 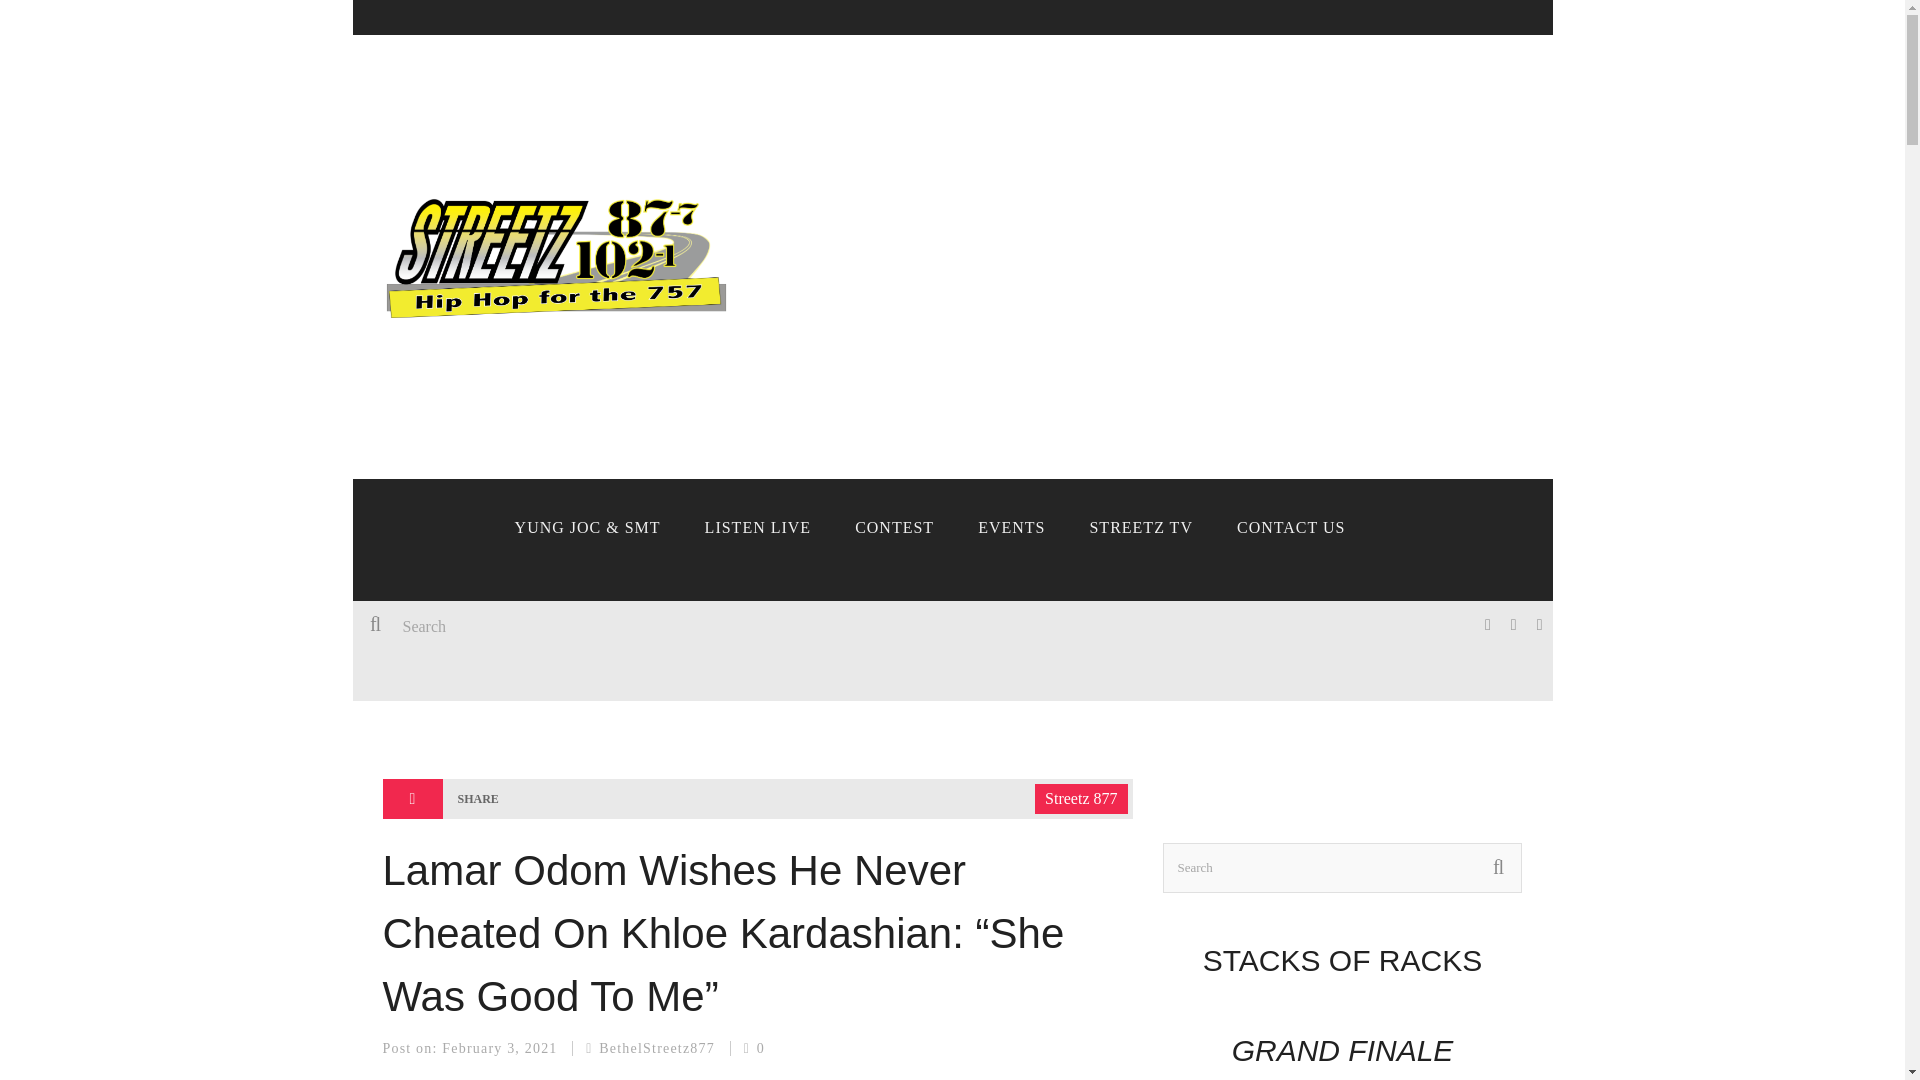 What do you see at coordinates (1291, 528) in the screenshot?
I see `CONTACT US` at bounding box center [1291, 528].